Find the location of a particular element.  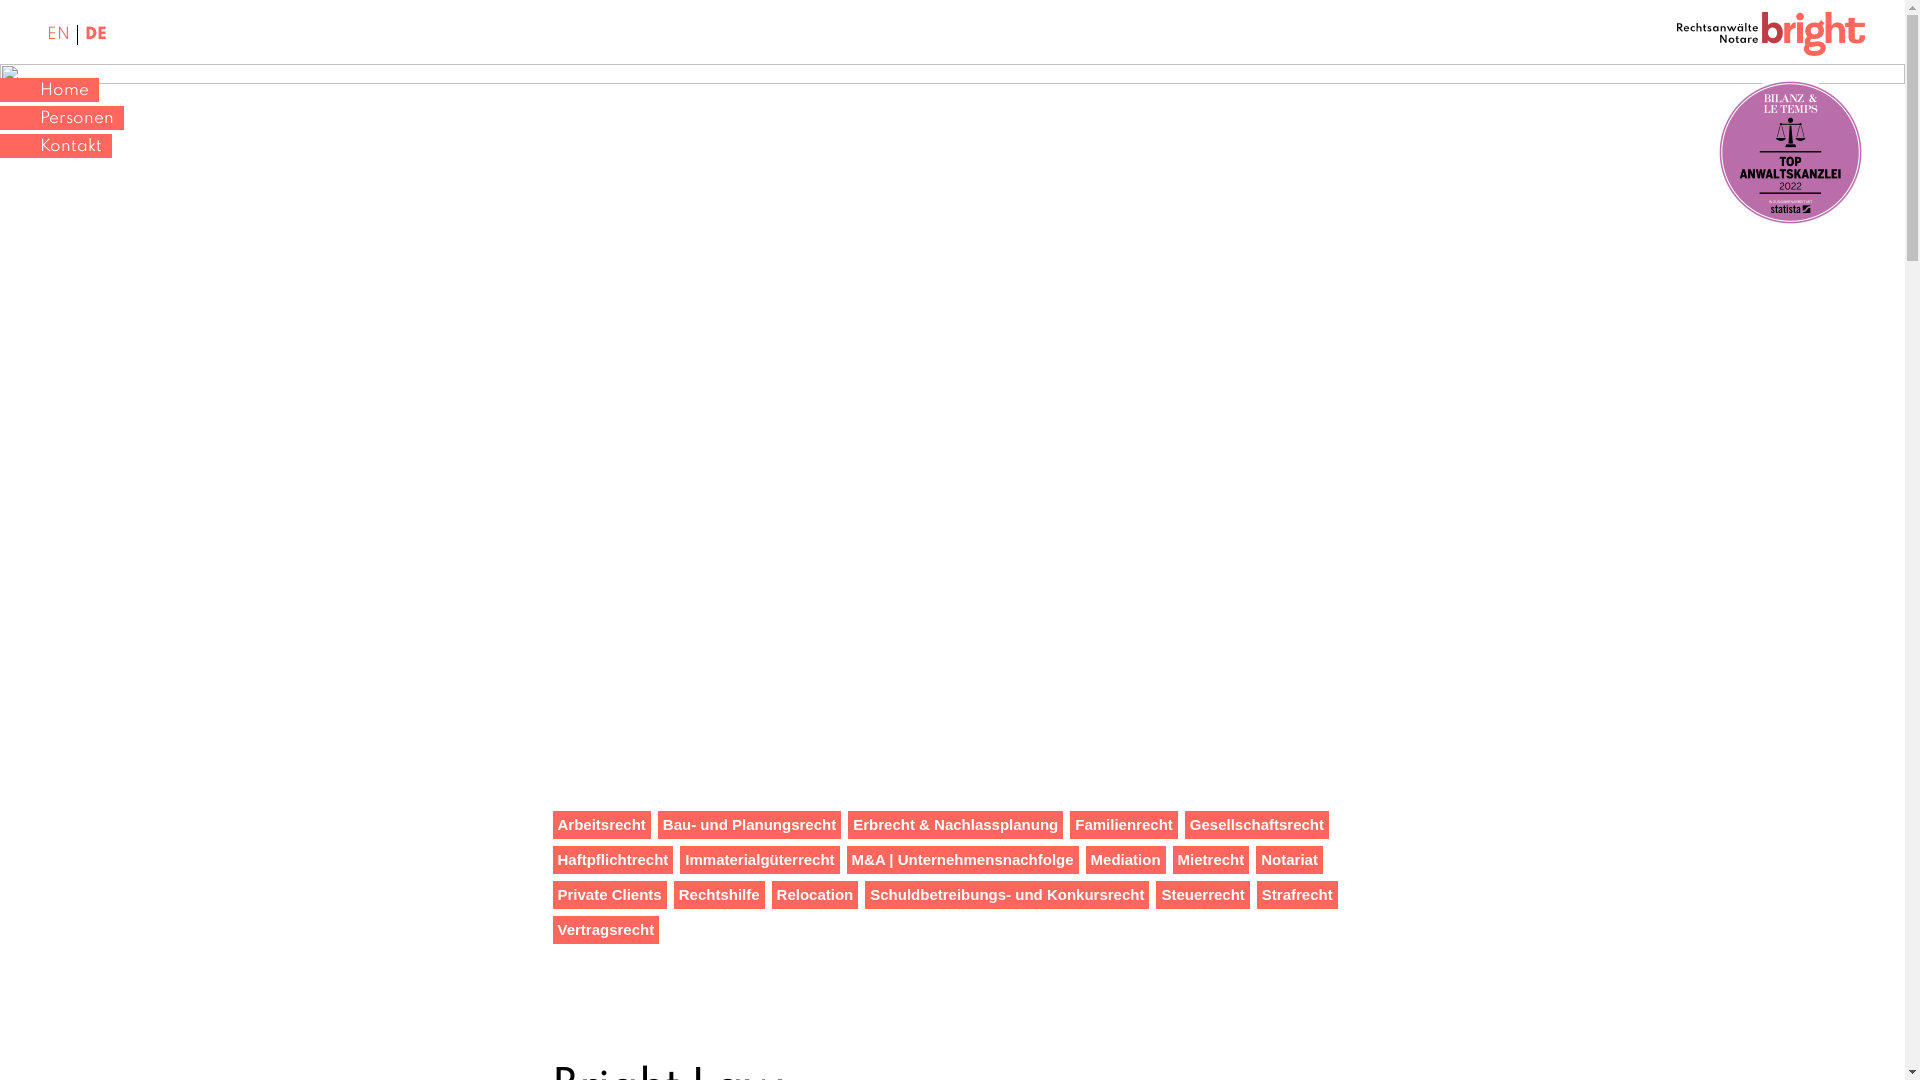

EN is located at coordinates (59, 35).